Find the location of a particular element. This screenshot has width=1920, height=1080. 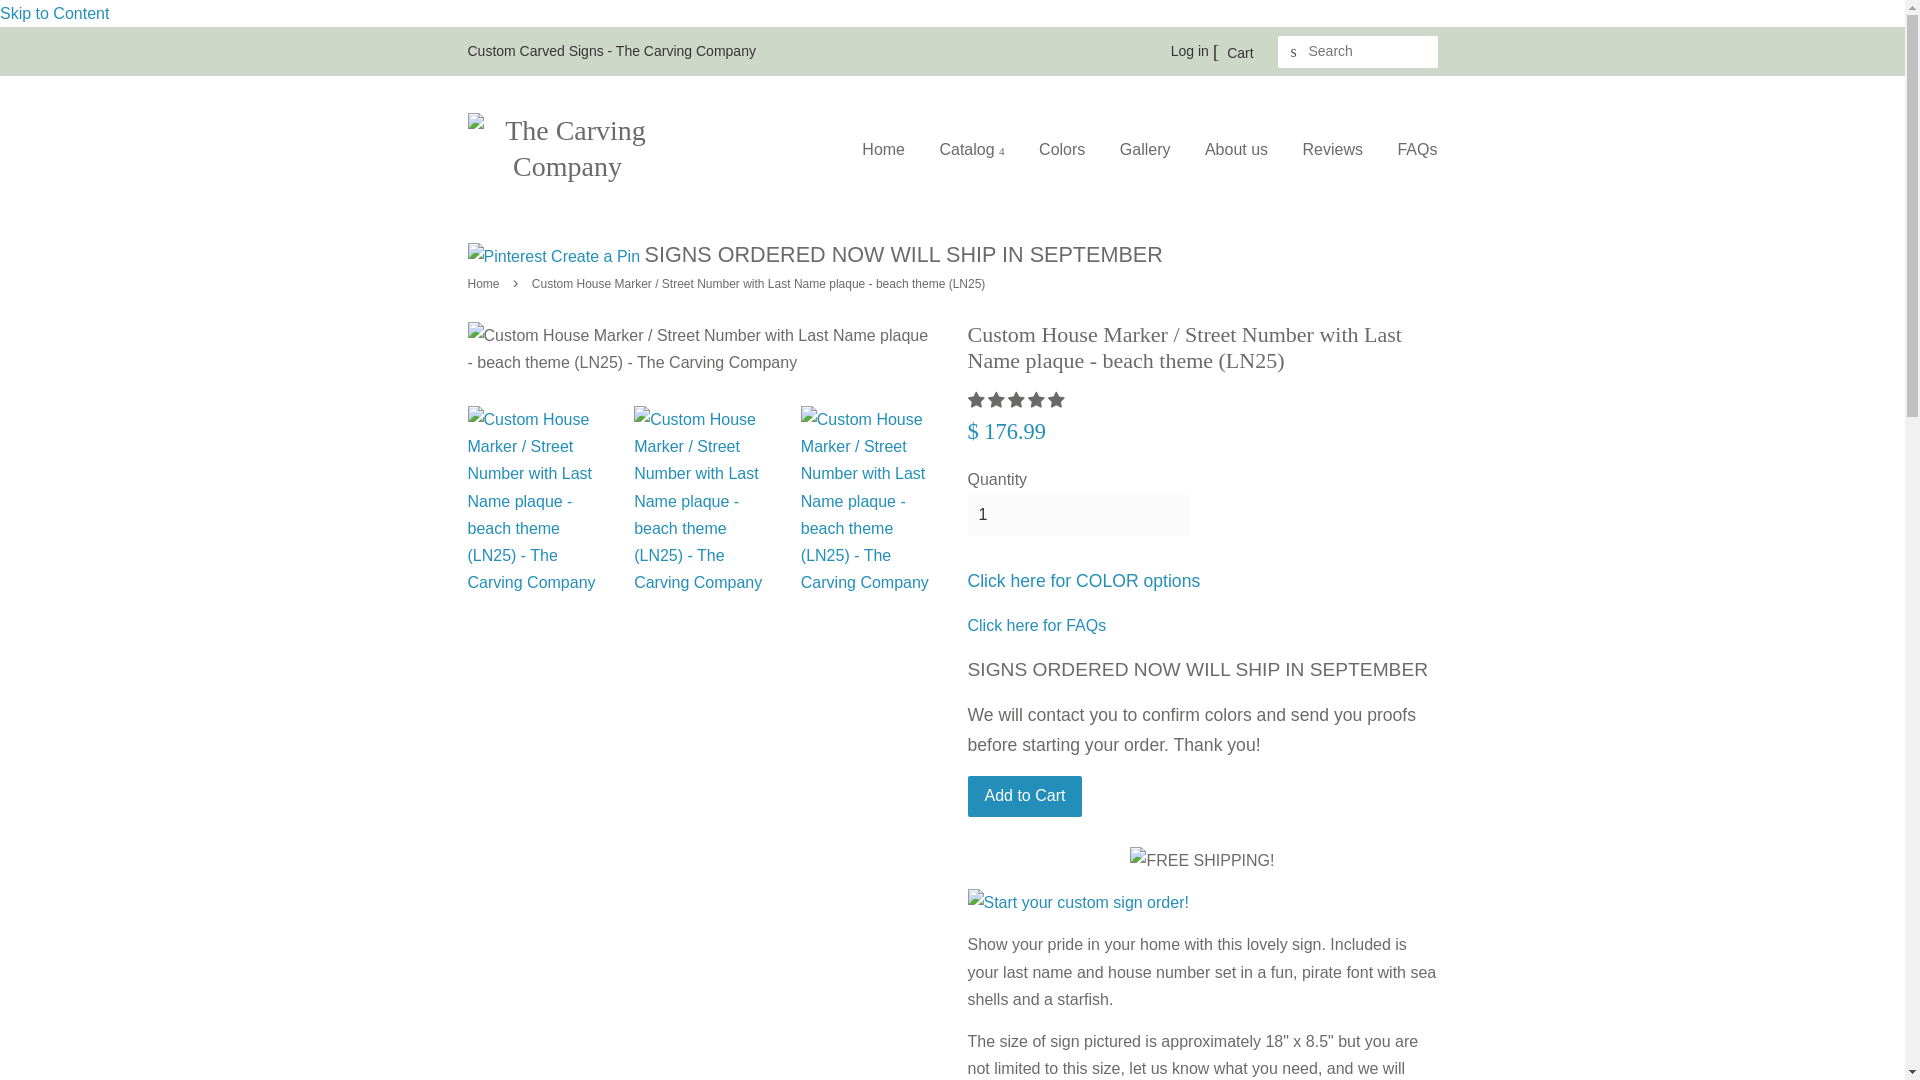

Home is located at coordinates (890, 149).